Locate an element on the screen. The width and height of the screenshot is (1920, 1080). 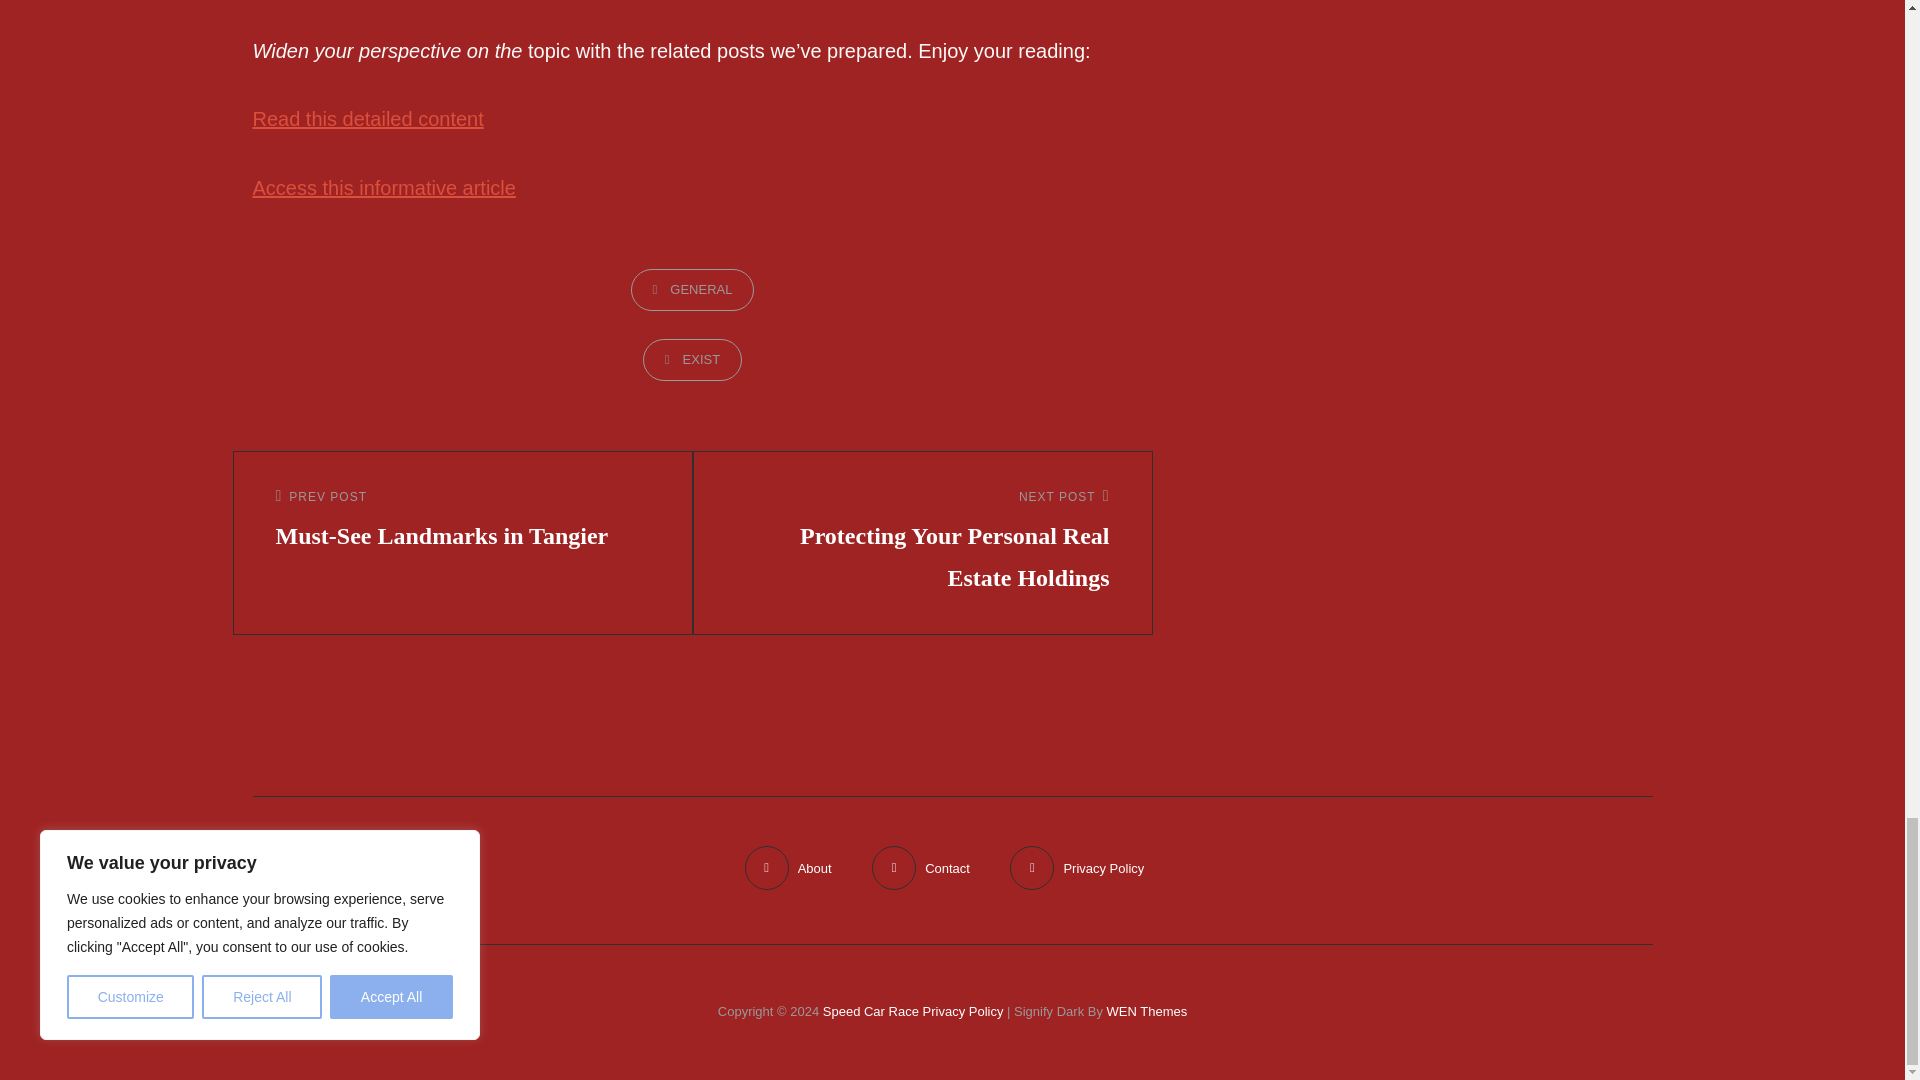
Access this informative article is located at coordinates (692, 360).